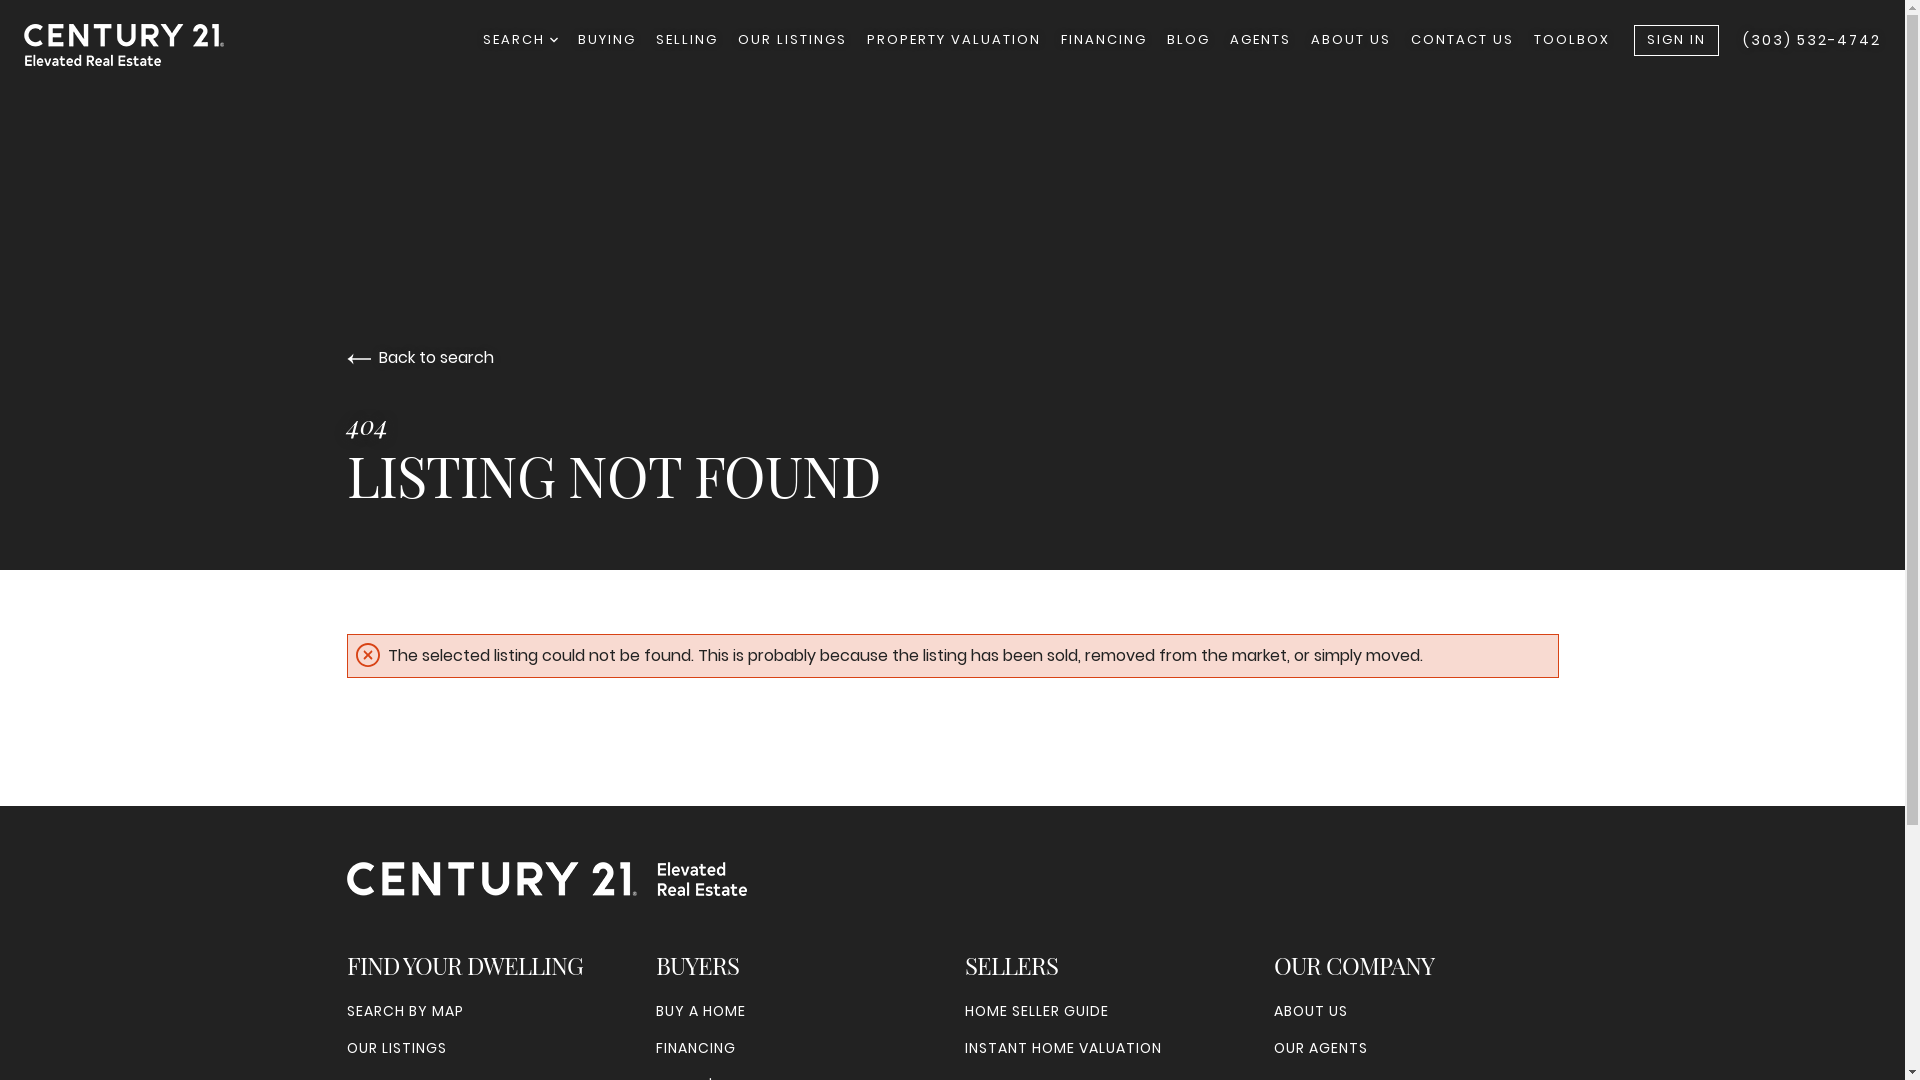 This screenshot has width=1920, height=1080. Describe the element at coordinates (1572, 40) in the screenshot. I see `TOOLBOX` at that location.